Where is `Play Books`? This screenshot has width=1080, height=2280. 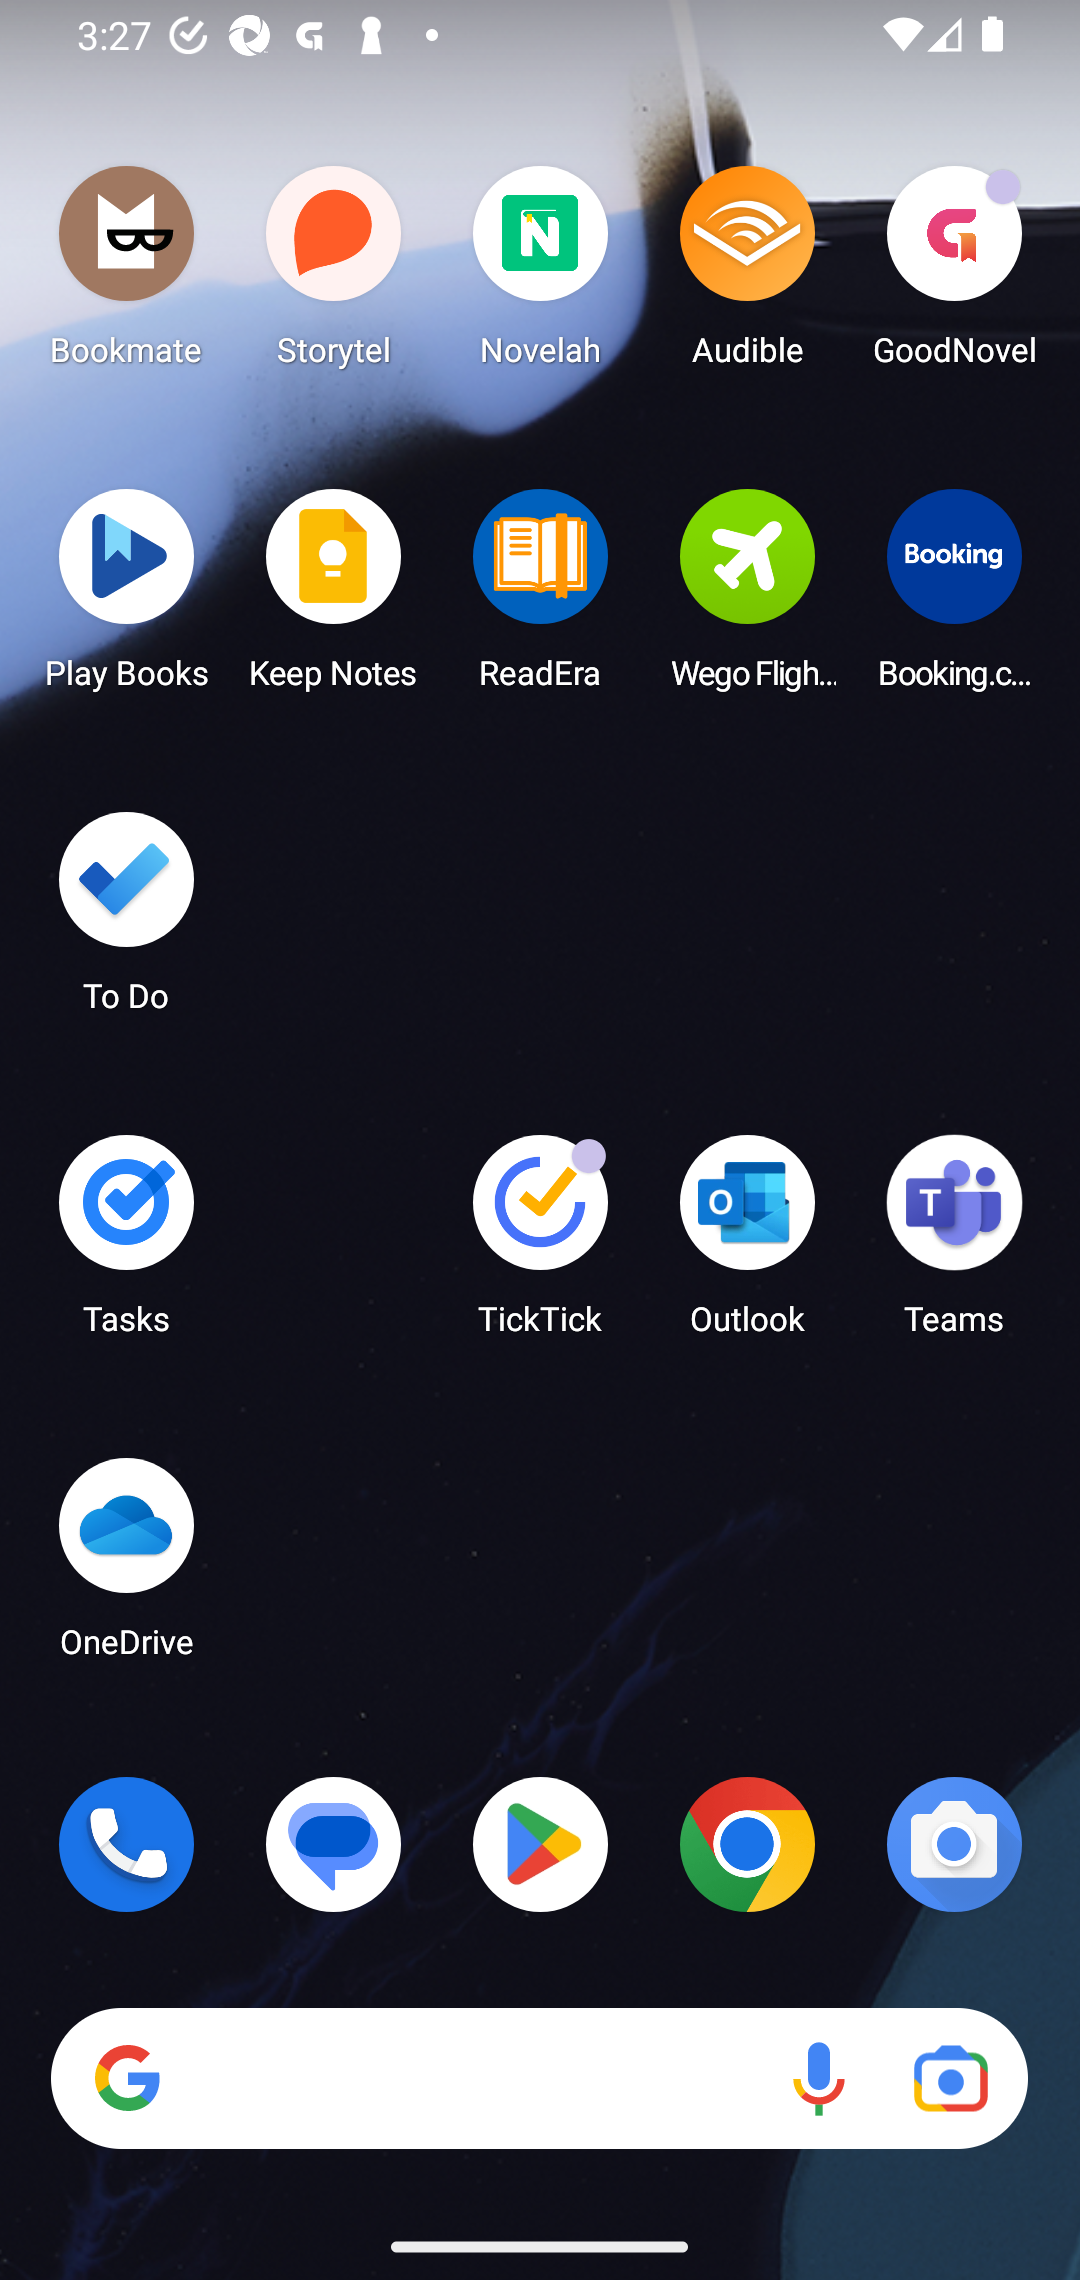
Play Books is located at coordinates (126, 597).